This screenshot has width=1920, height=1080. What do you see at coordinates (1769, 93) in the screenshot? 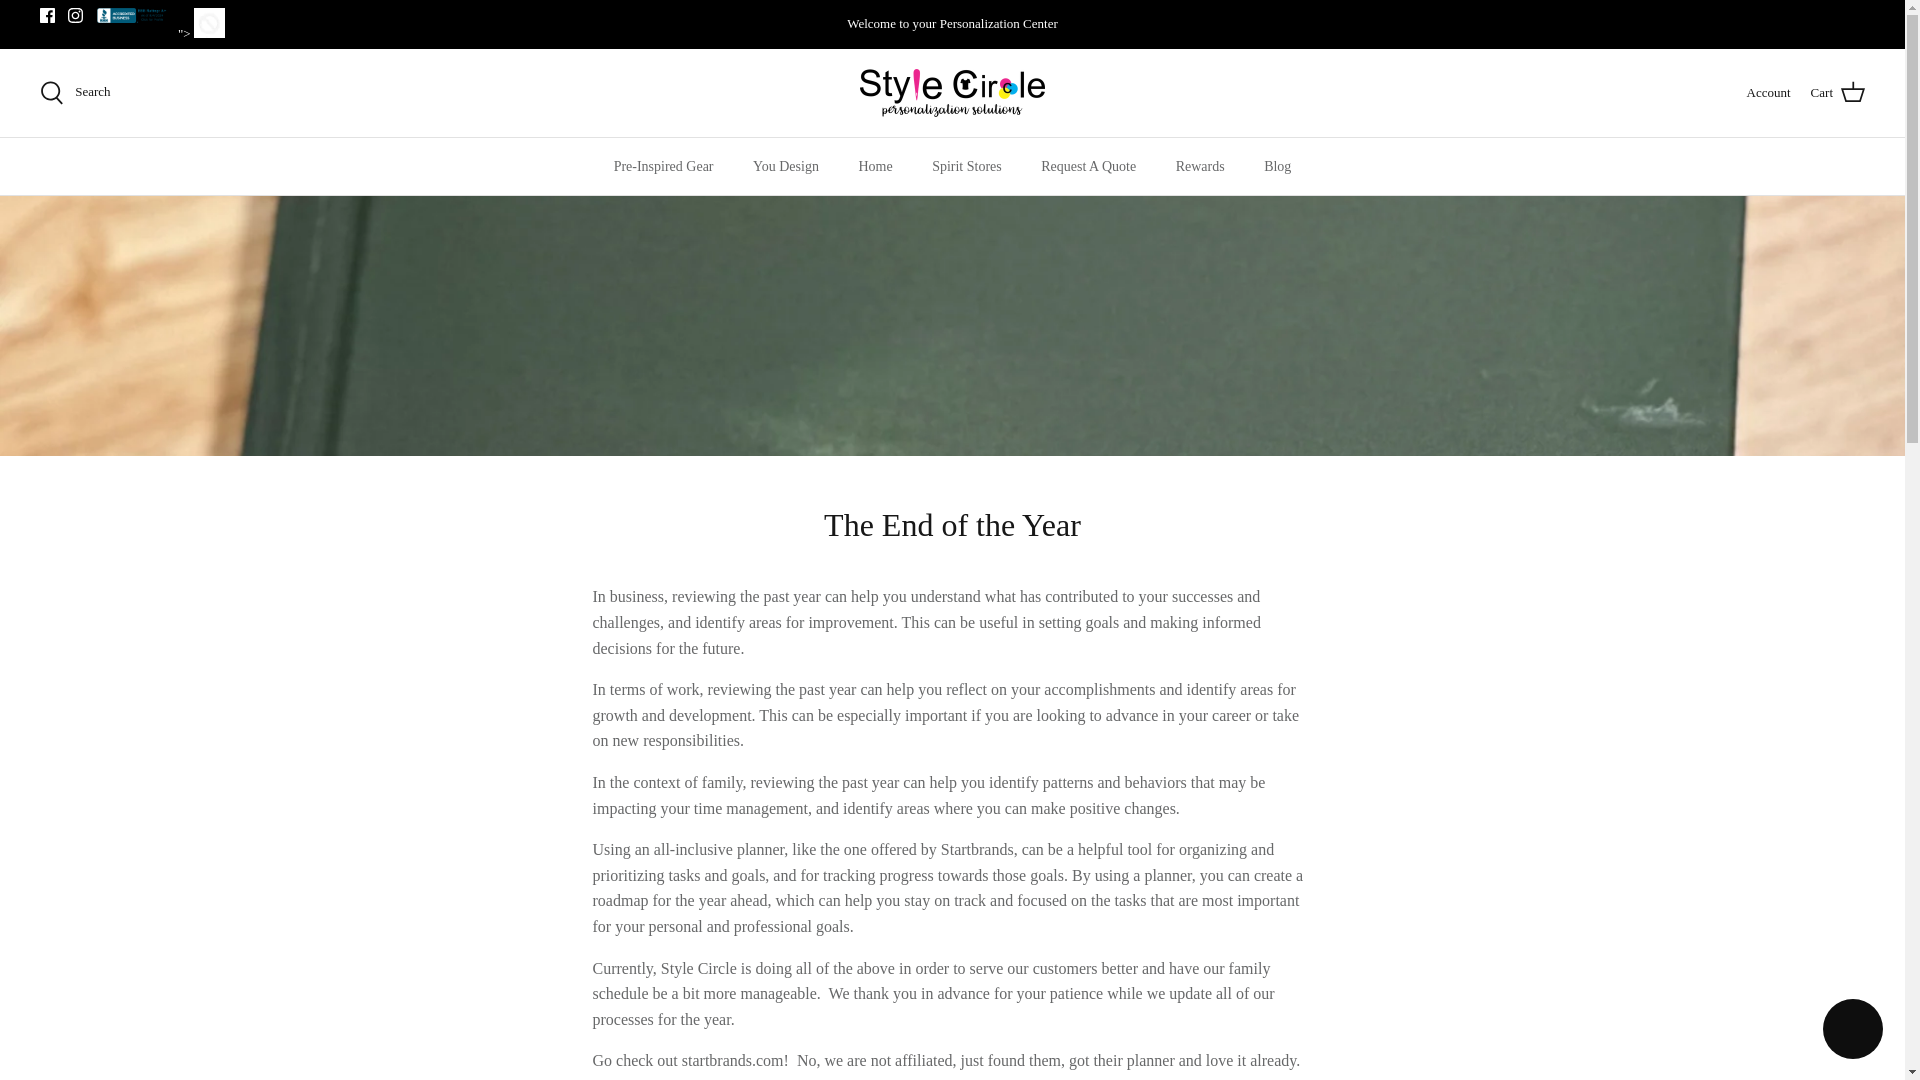
I see `Account` at bounding box center [1769, 93].